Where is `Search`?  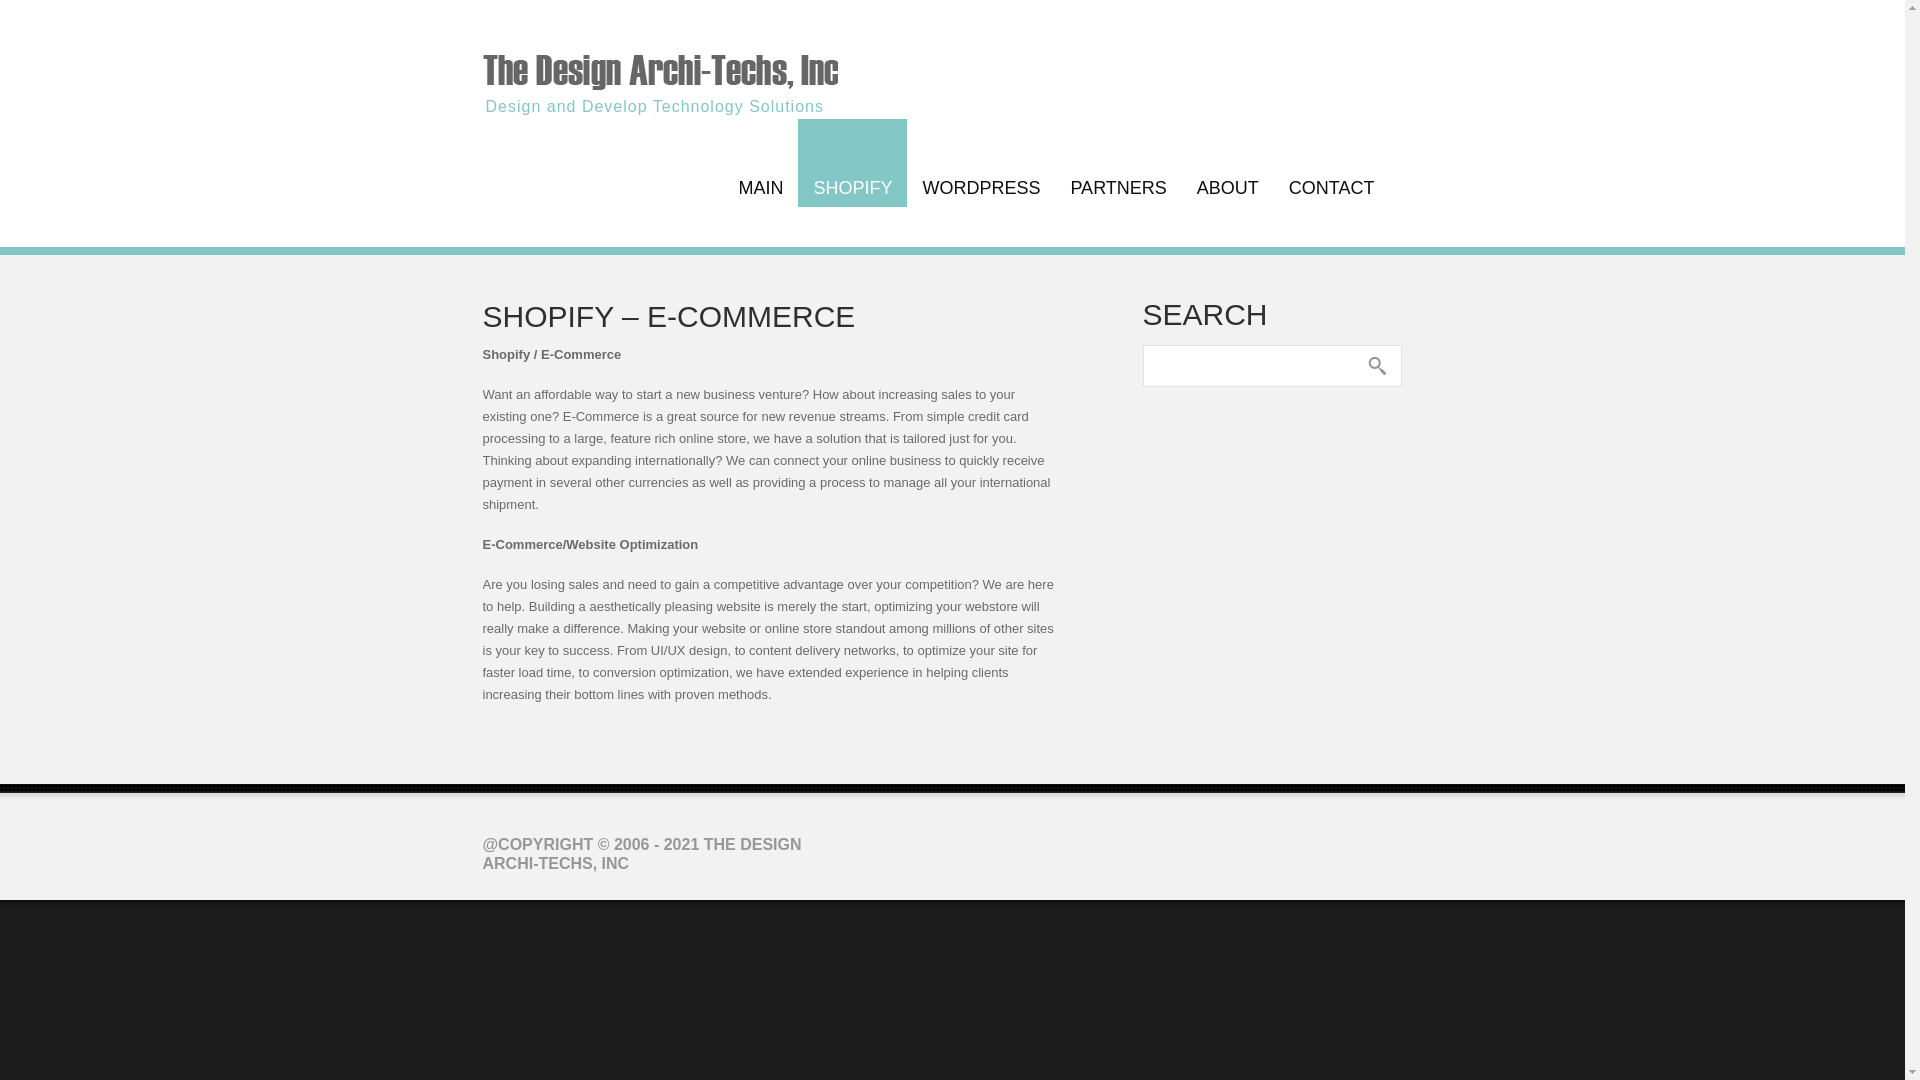 Search is located at coordinates (1376, 366).